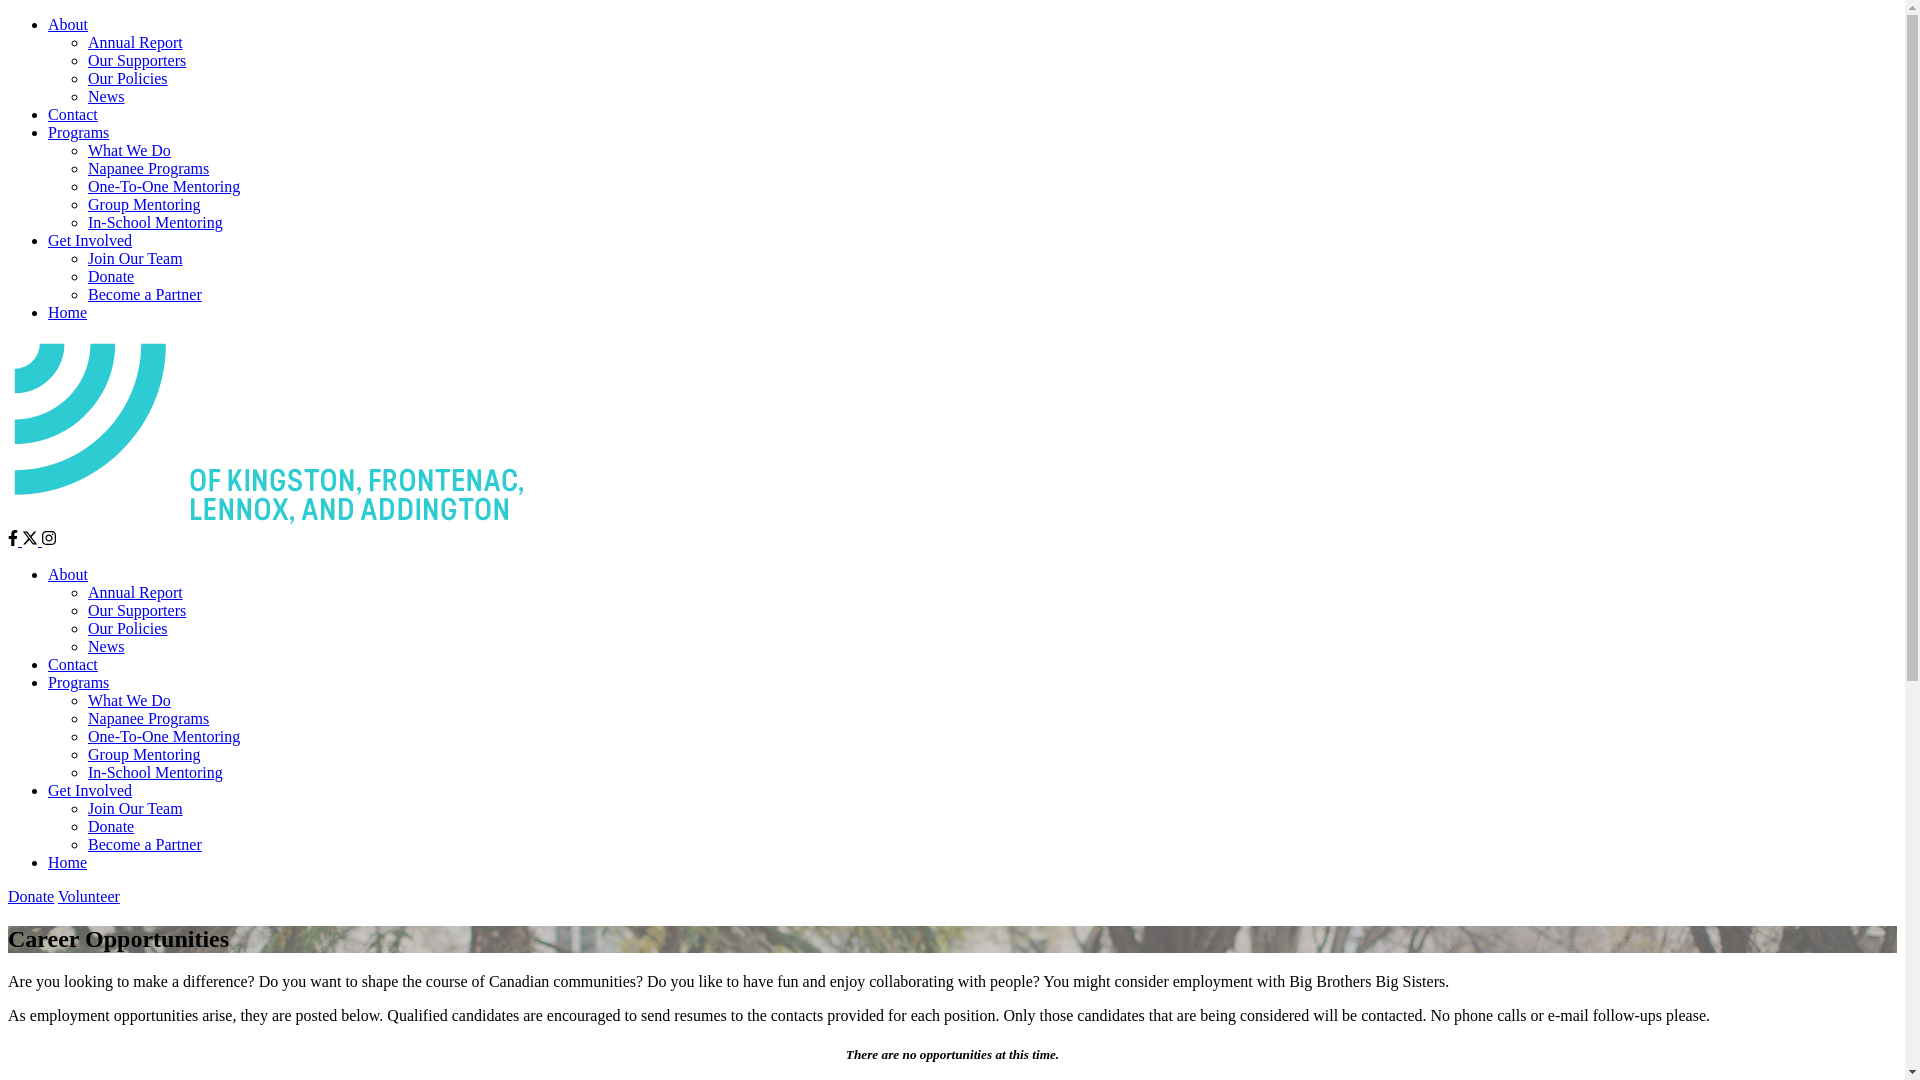  What do you see at coordinates (148, 168) in the screenshot?
I see `Napanee Programs` at bounding box center [148, 168].